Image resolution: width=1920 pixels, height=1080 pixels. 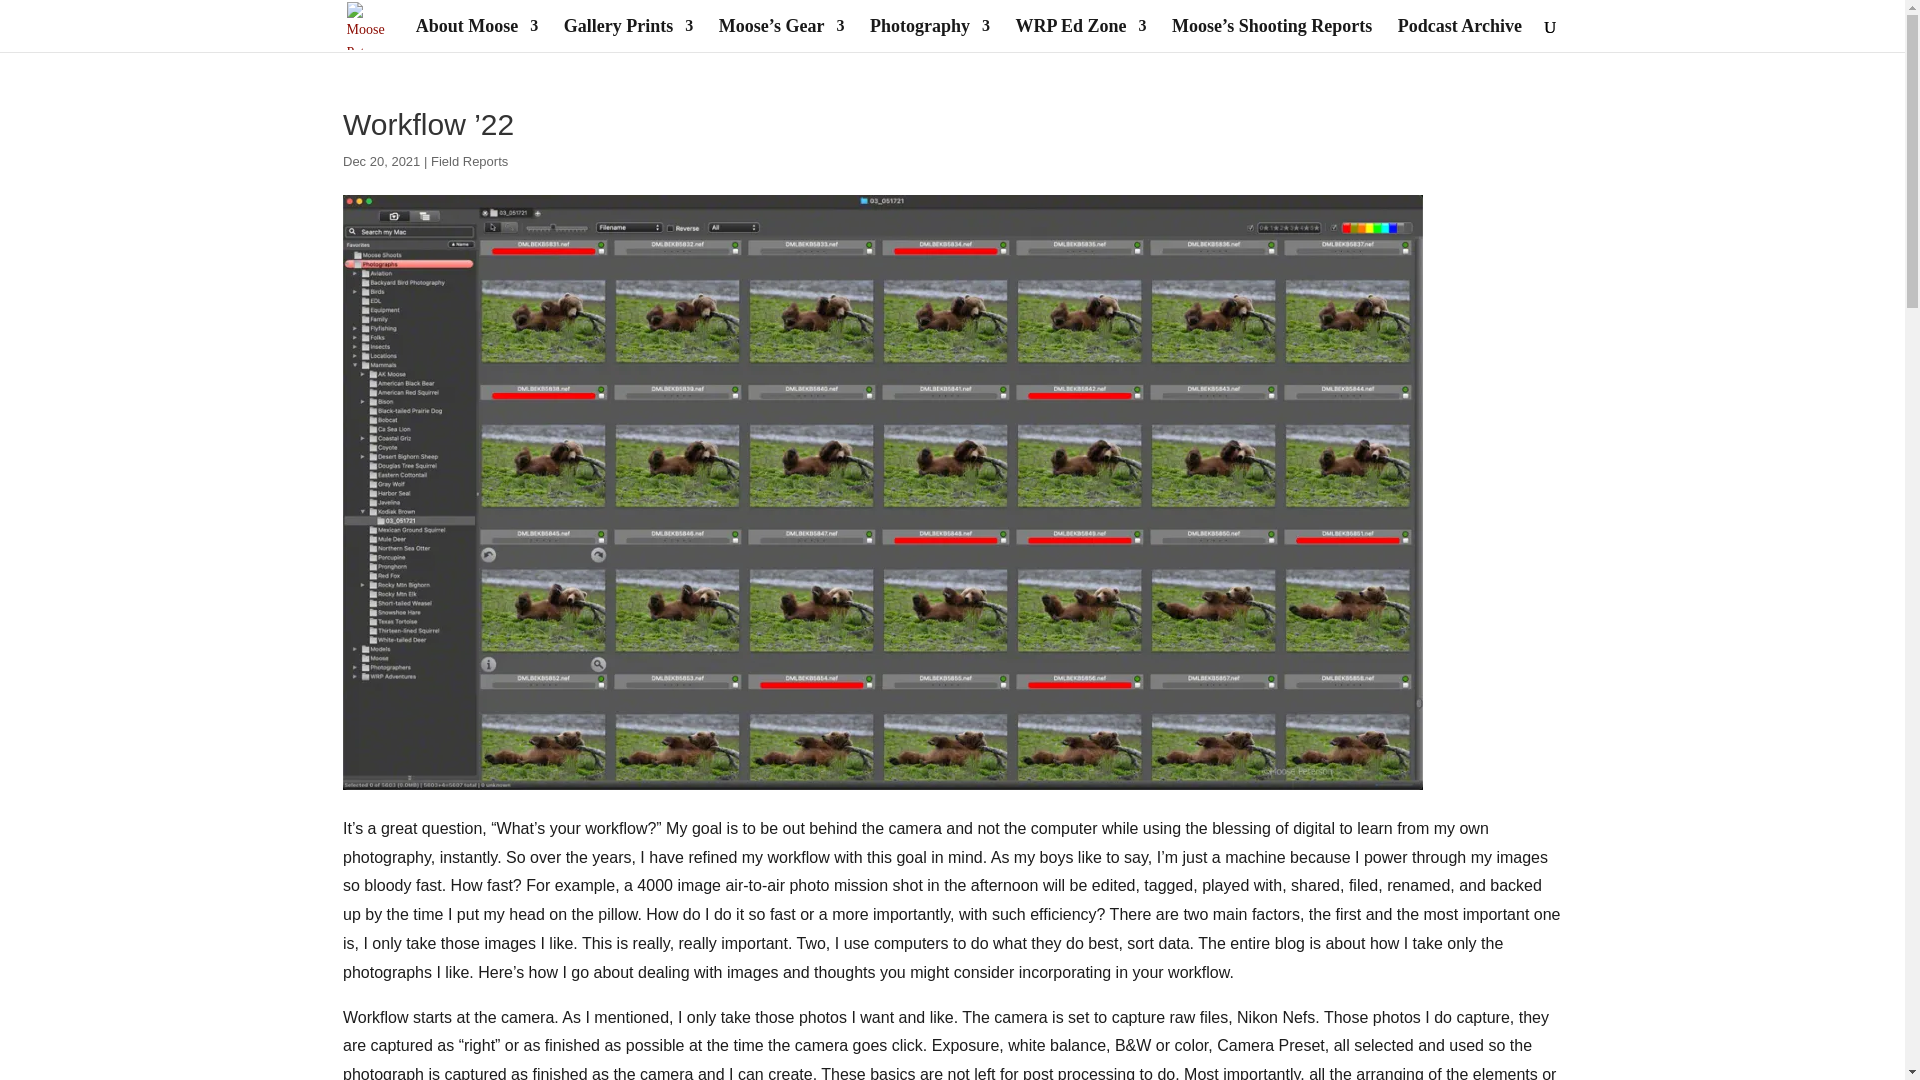 I want to click on WRP Ed Zone, so click(x=1080, y=35).